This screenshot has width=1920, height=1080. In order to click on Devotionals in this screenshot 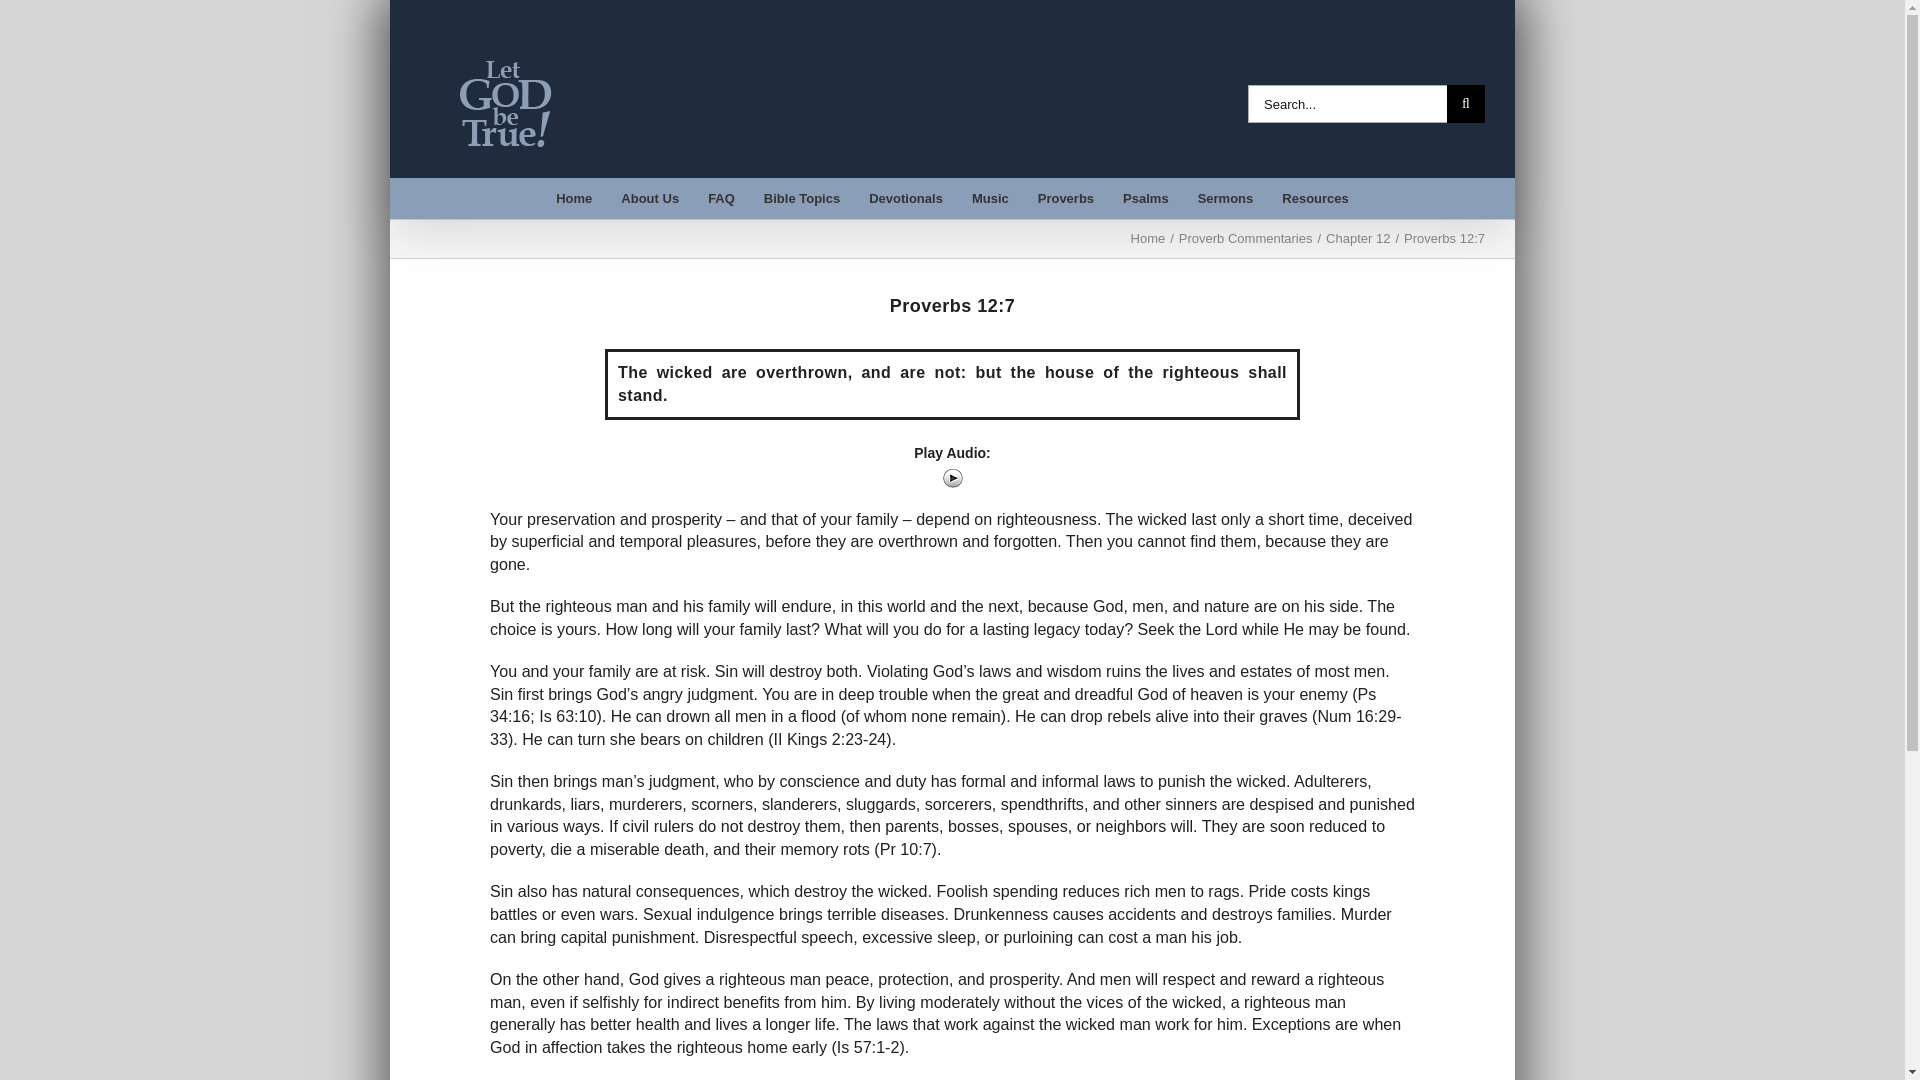, I will do `click(906, 198)`.